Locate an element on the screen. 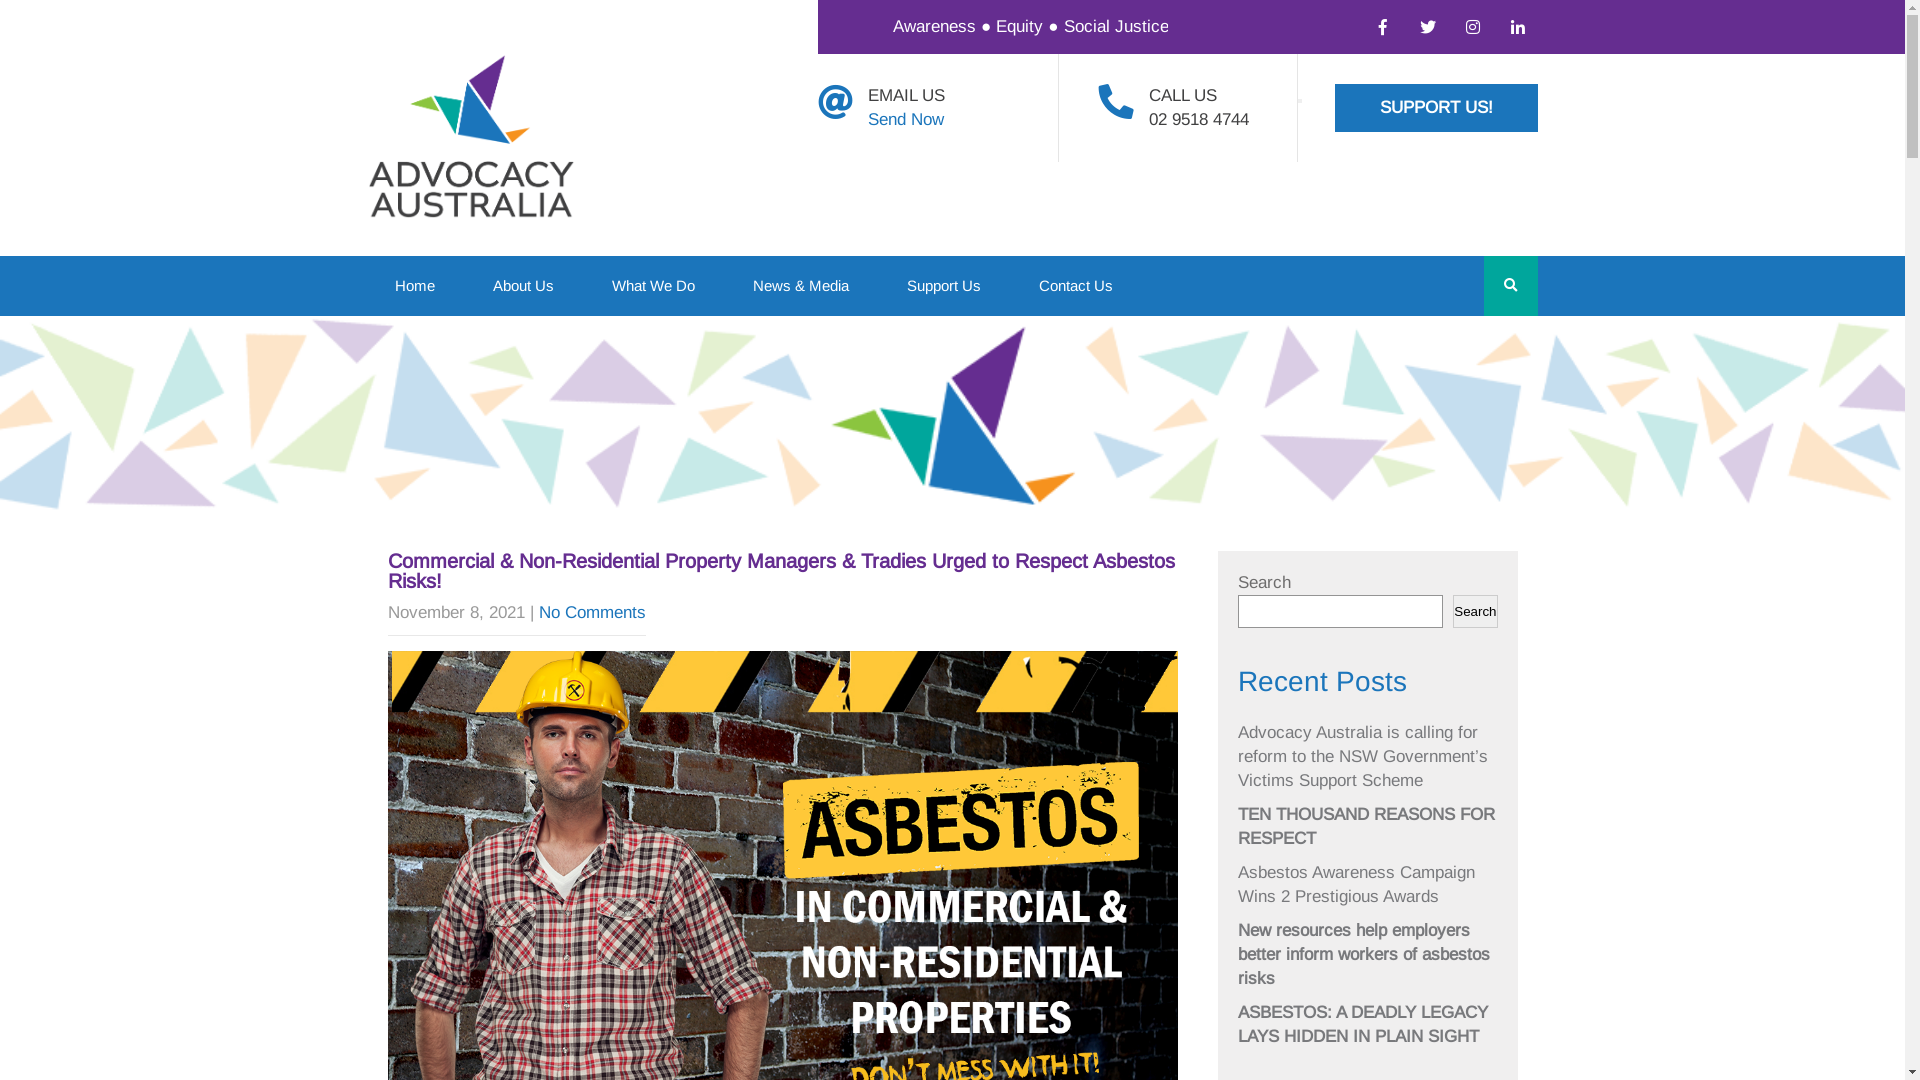 This screenshot has height=1080, width=1920. Asbestos Awareness Campaign Wins 2 Prestigious Awards is located at coordinates (1356, 884).